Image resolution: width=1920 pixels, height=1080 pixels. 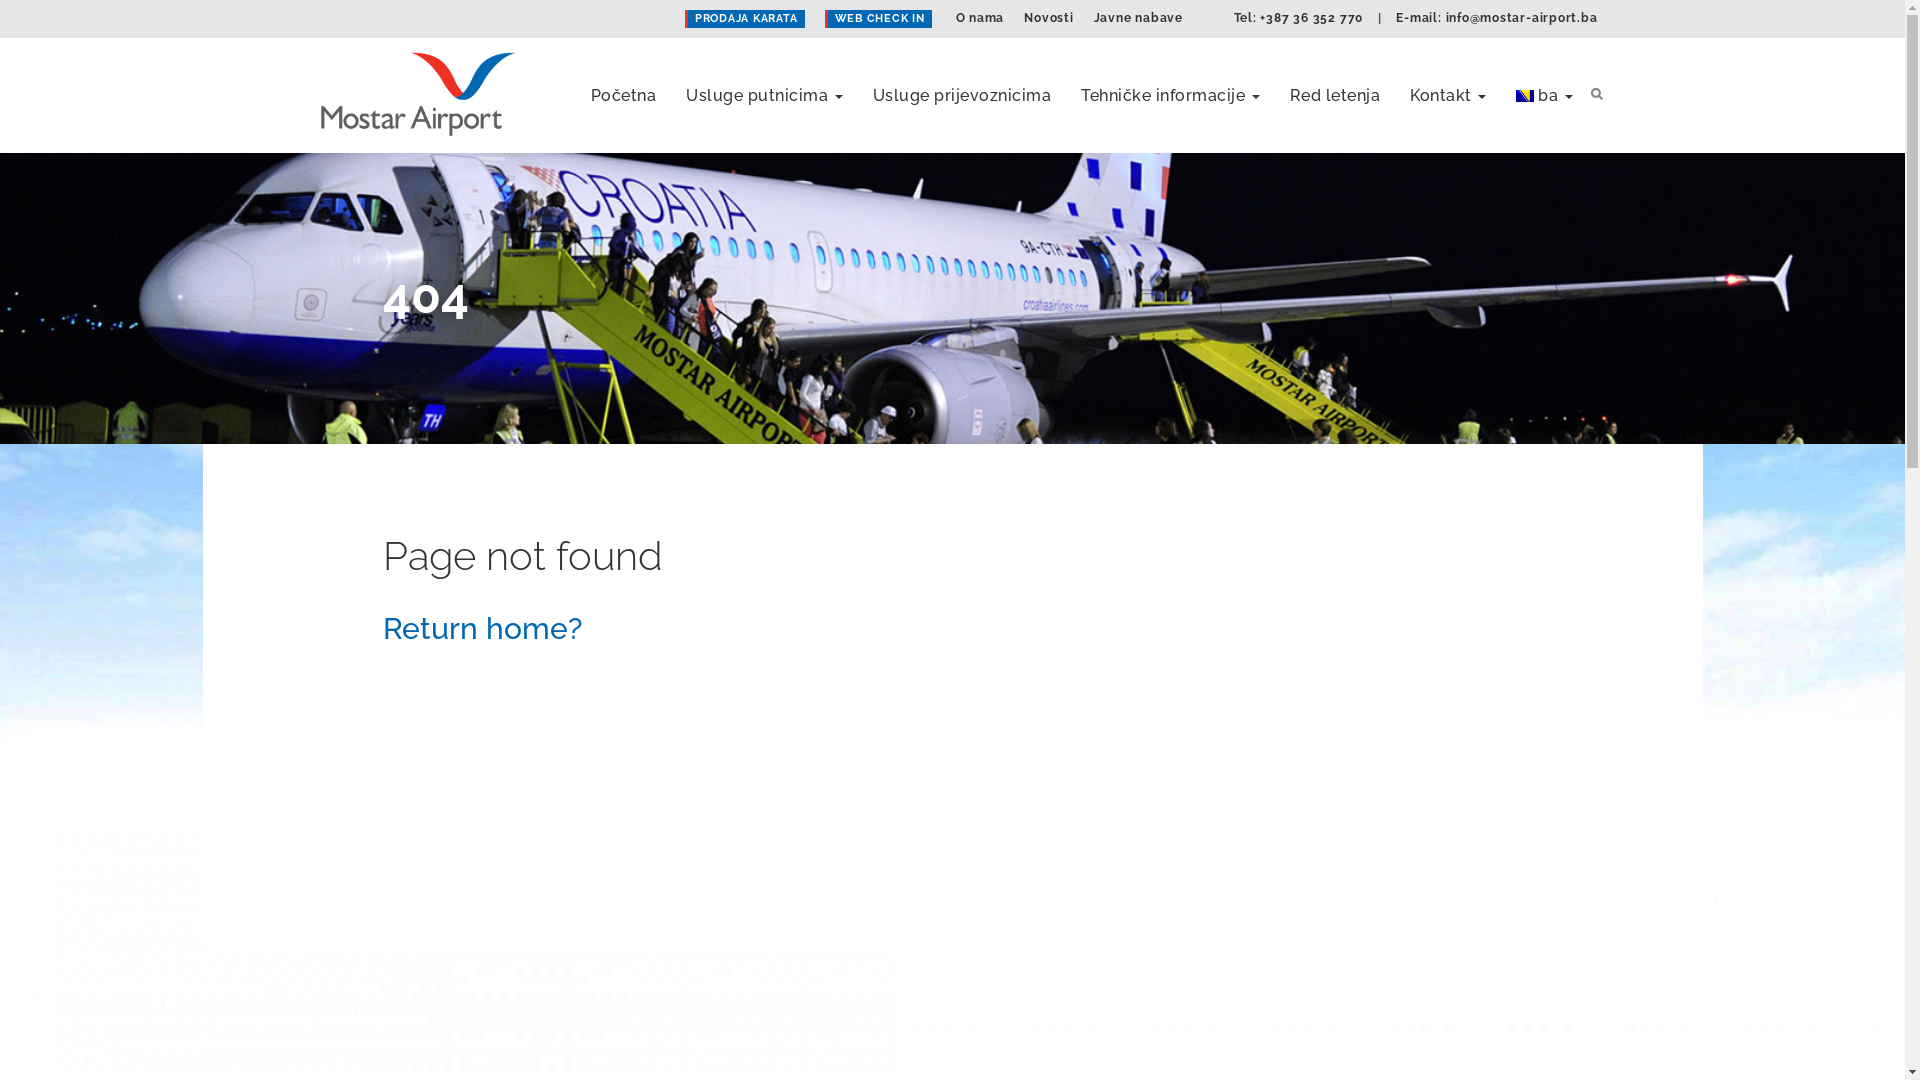 I want to click on Javne nabave, so click(x=1138, y=18).